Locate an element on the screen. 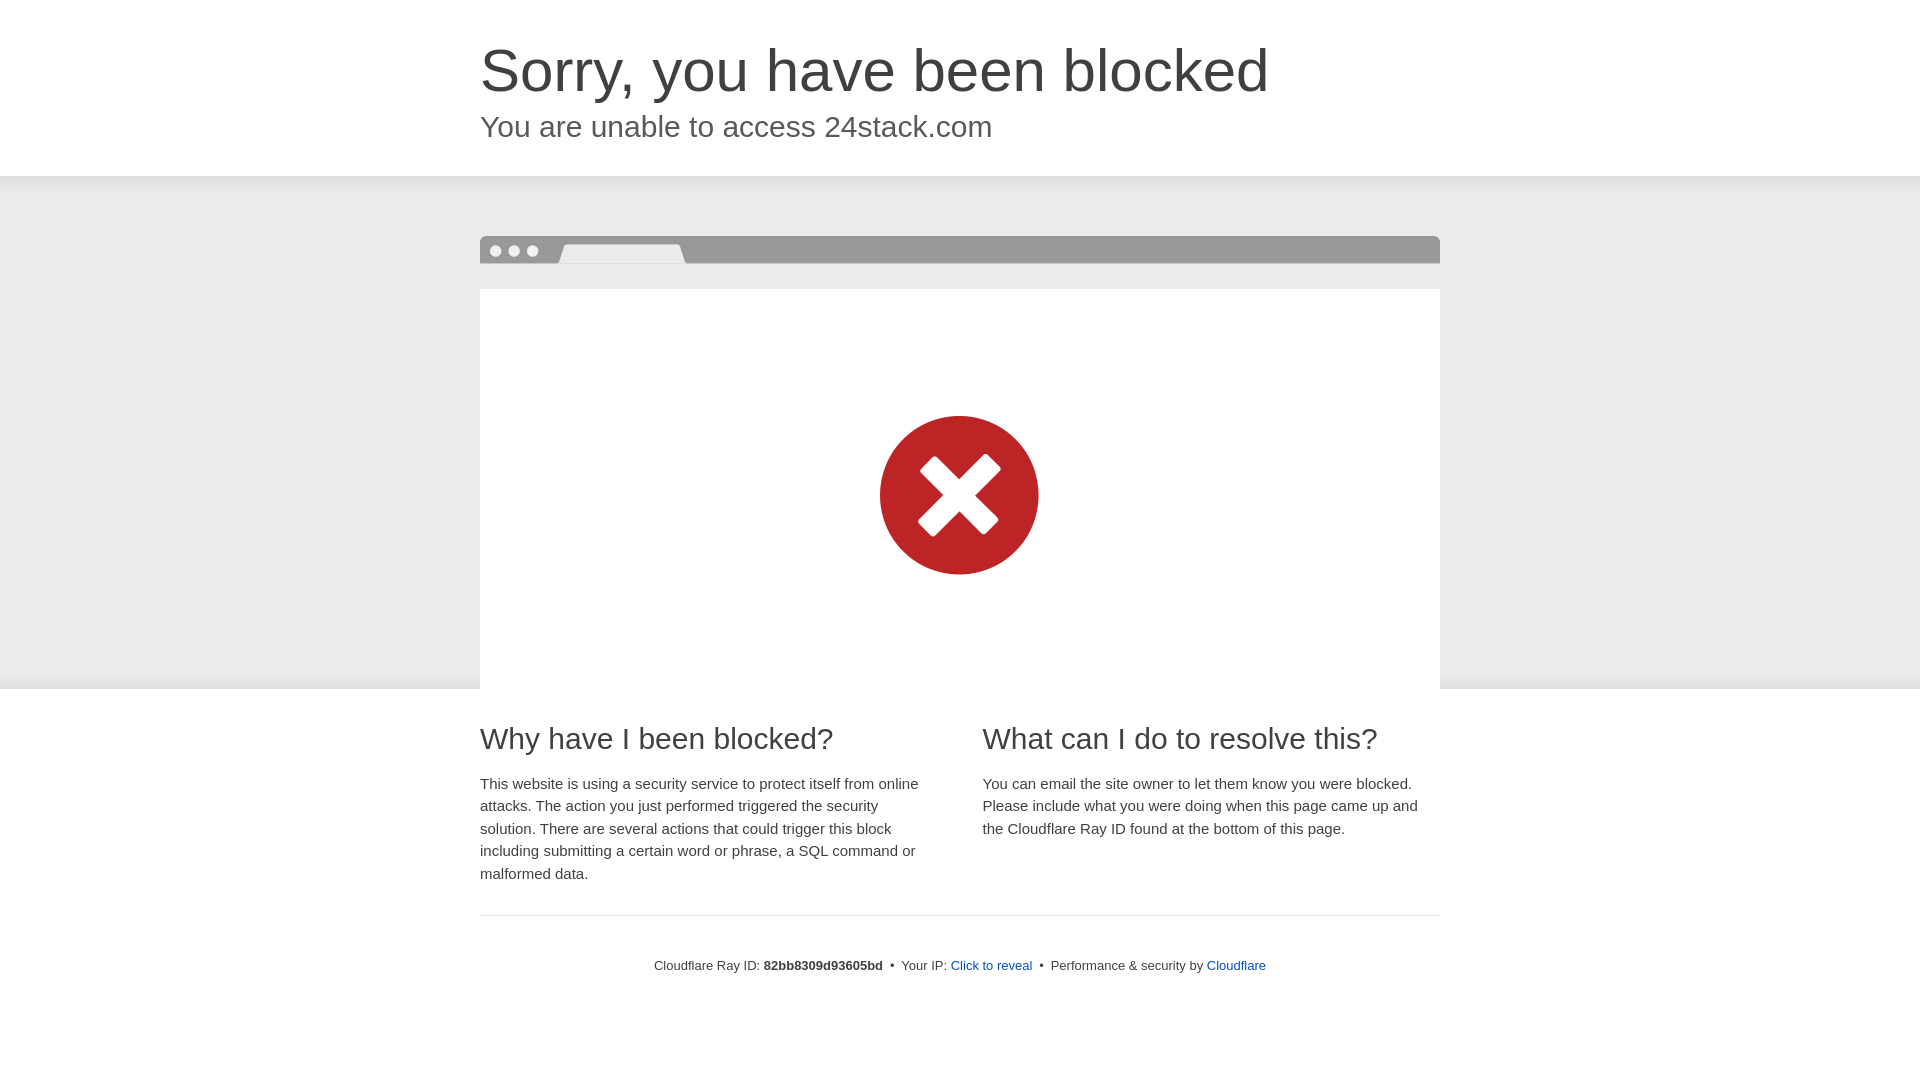 This screenshot has width=1920, height=1080. Cloudflare is located at coordinates (1236, 966).